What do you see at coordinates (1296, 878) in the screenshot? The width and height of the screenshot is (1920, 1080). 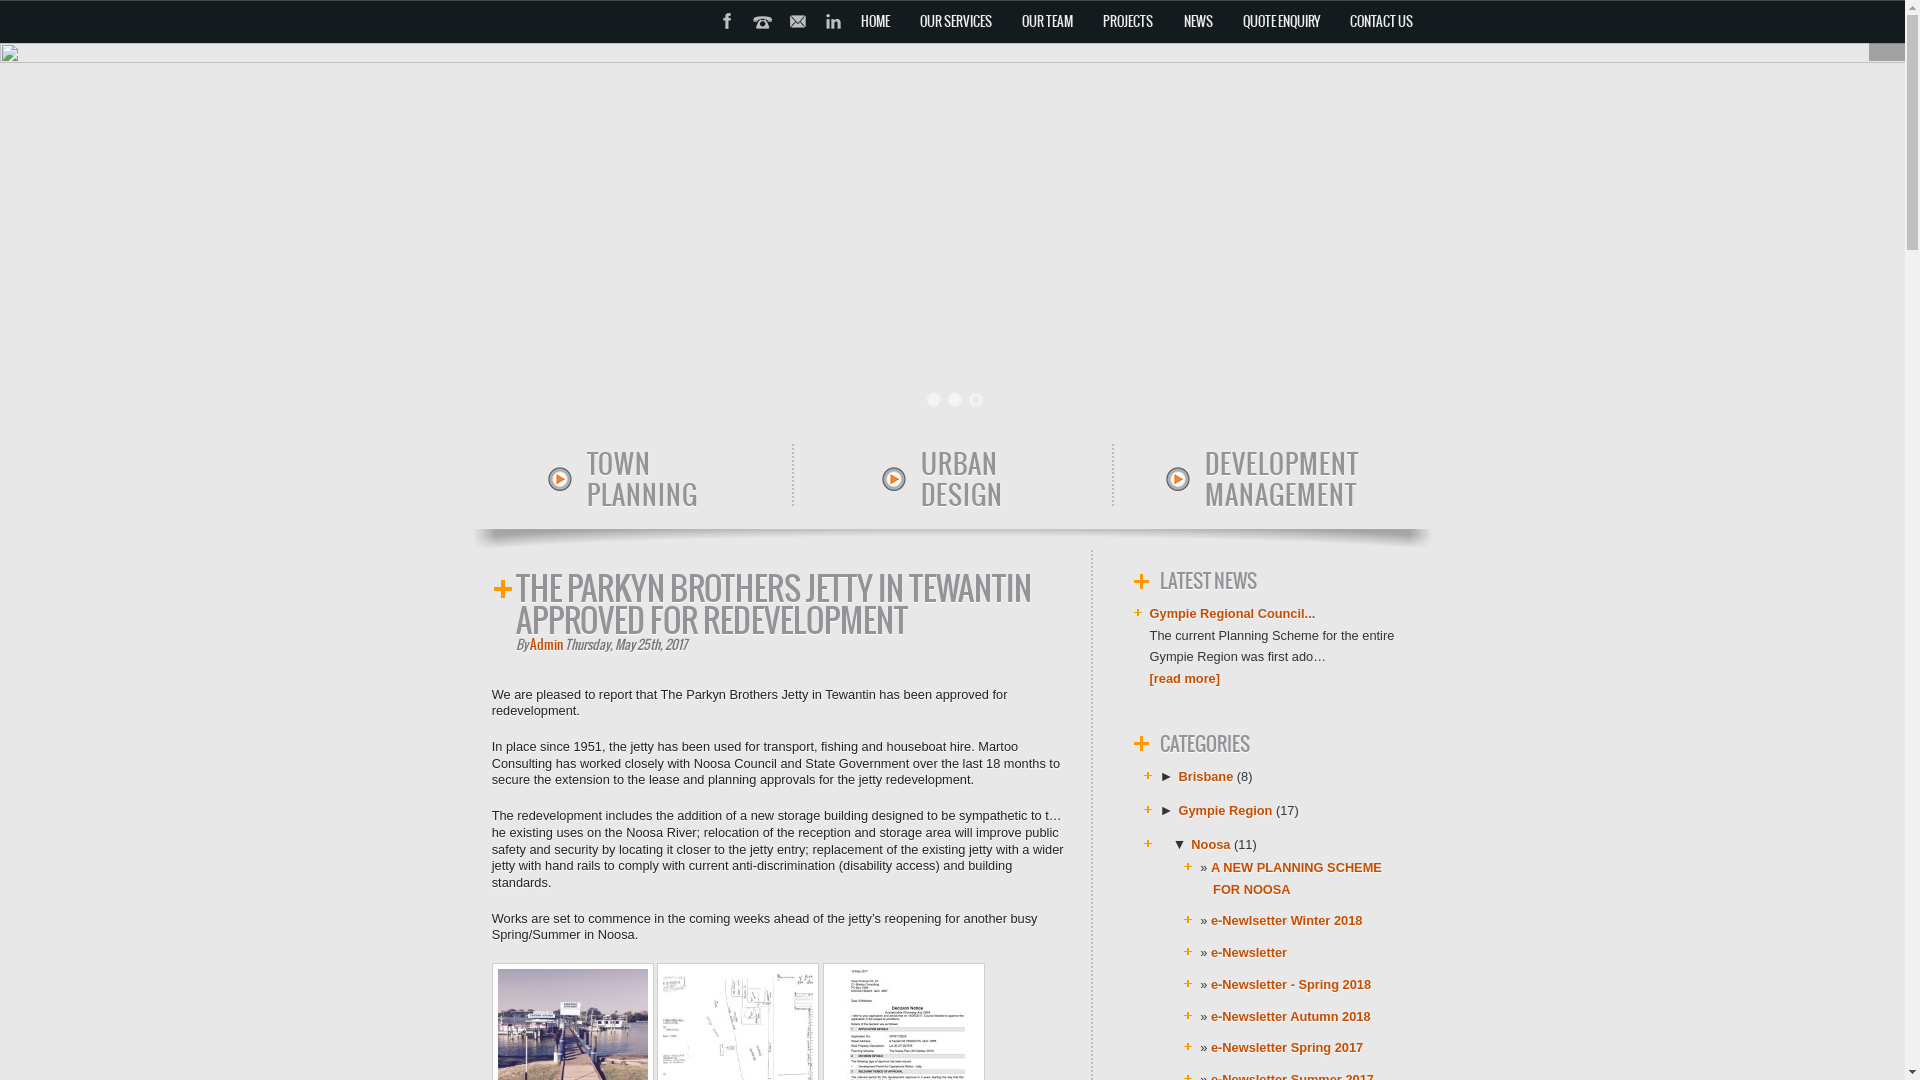 I see `A NEW PLANNING SCHEME FOR NOOSA` at bounding box center [1296, 878].